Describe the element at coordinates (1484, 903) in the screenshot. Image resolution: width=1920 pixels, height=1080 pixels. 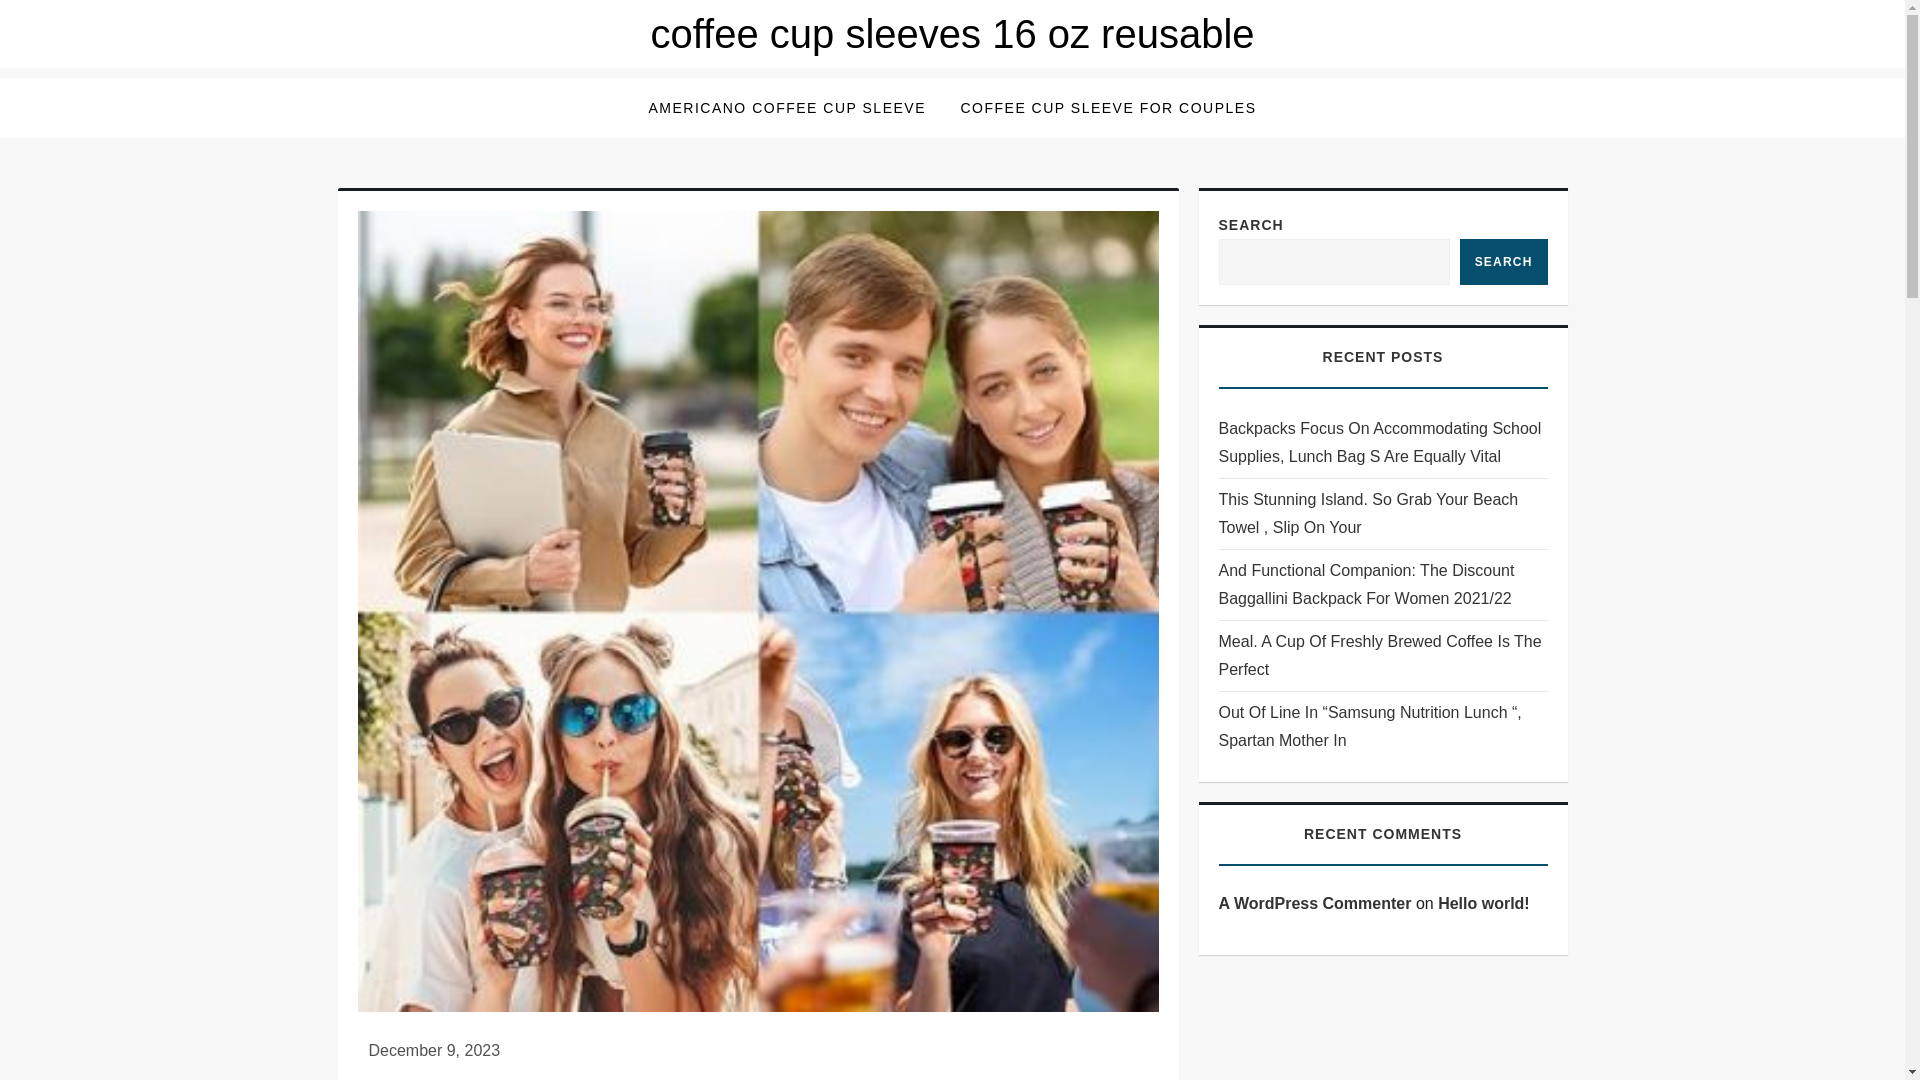
I see `Hello world!` at that location.